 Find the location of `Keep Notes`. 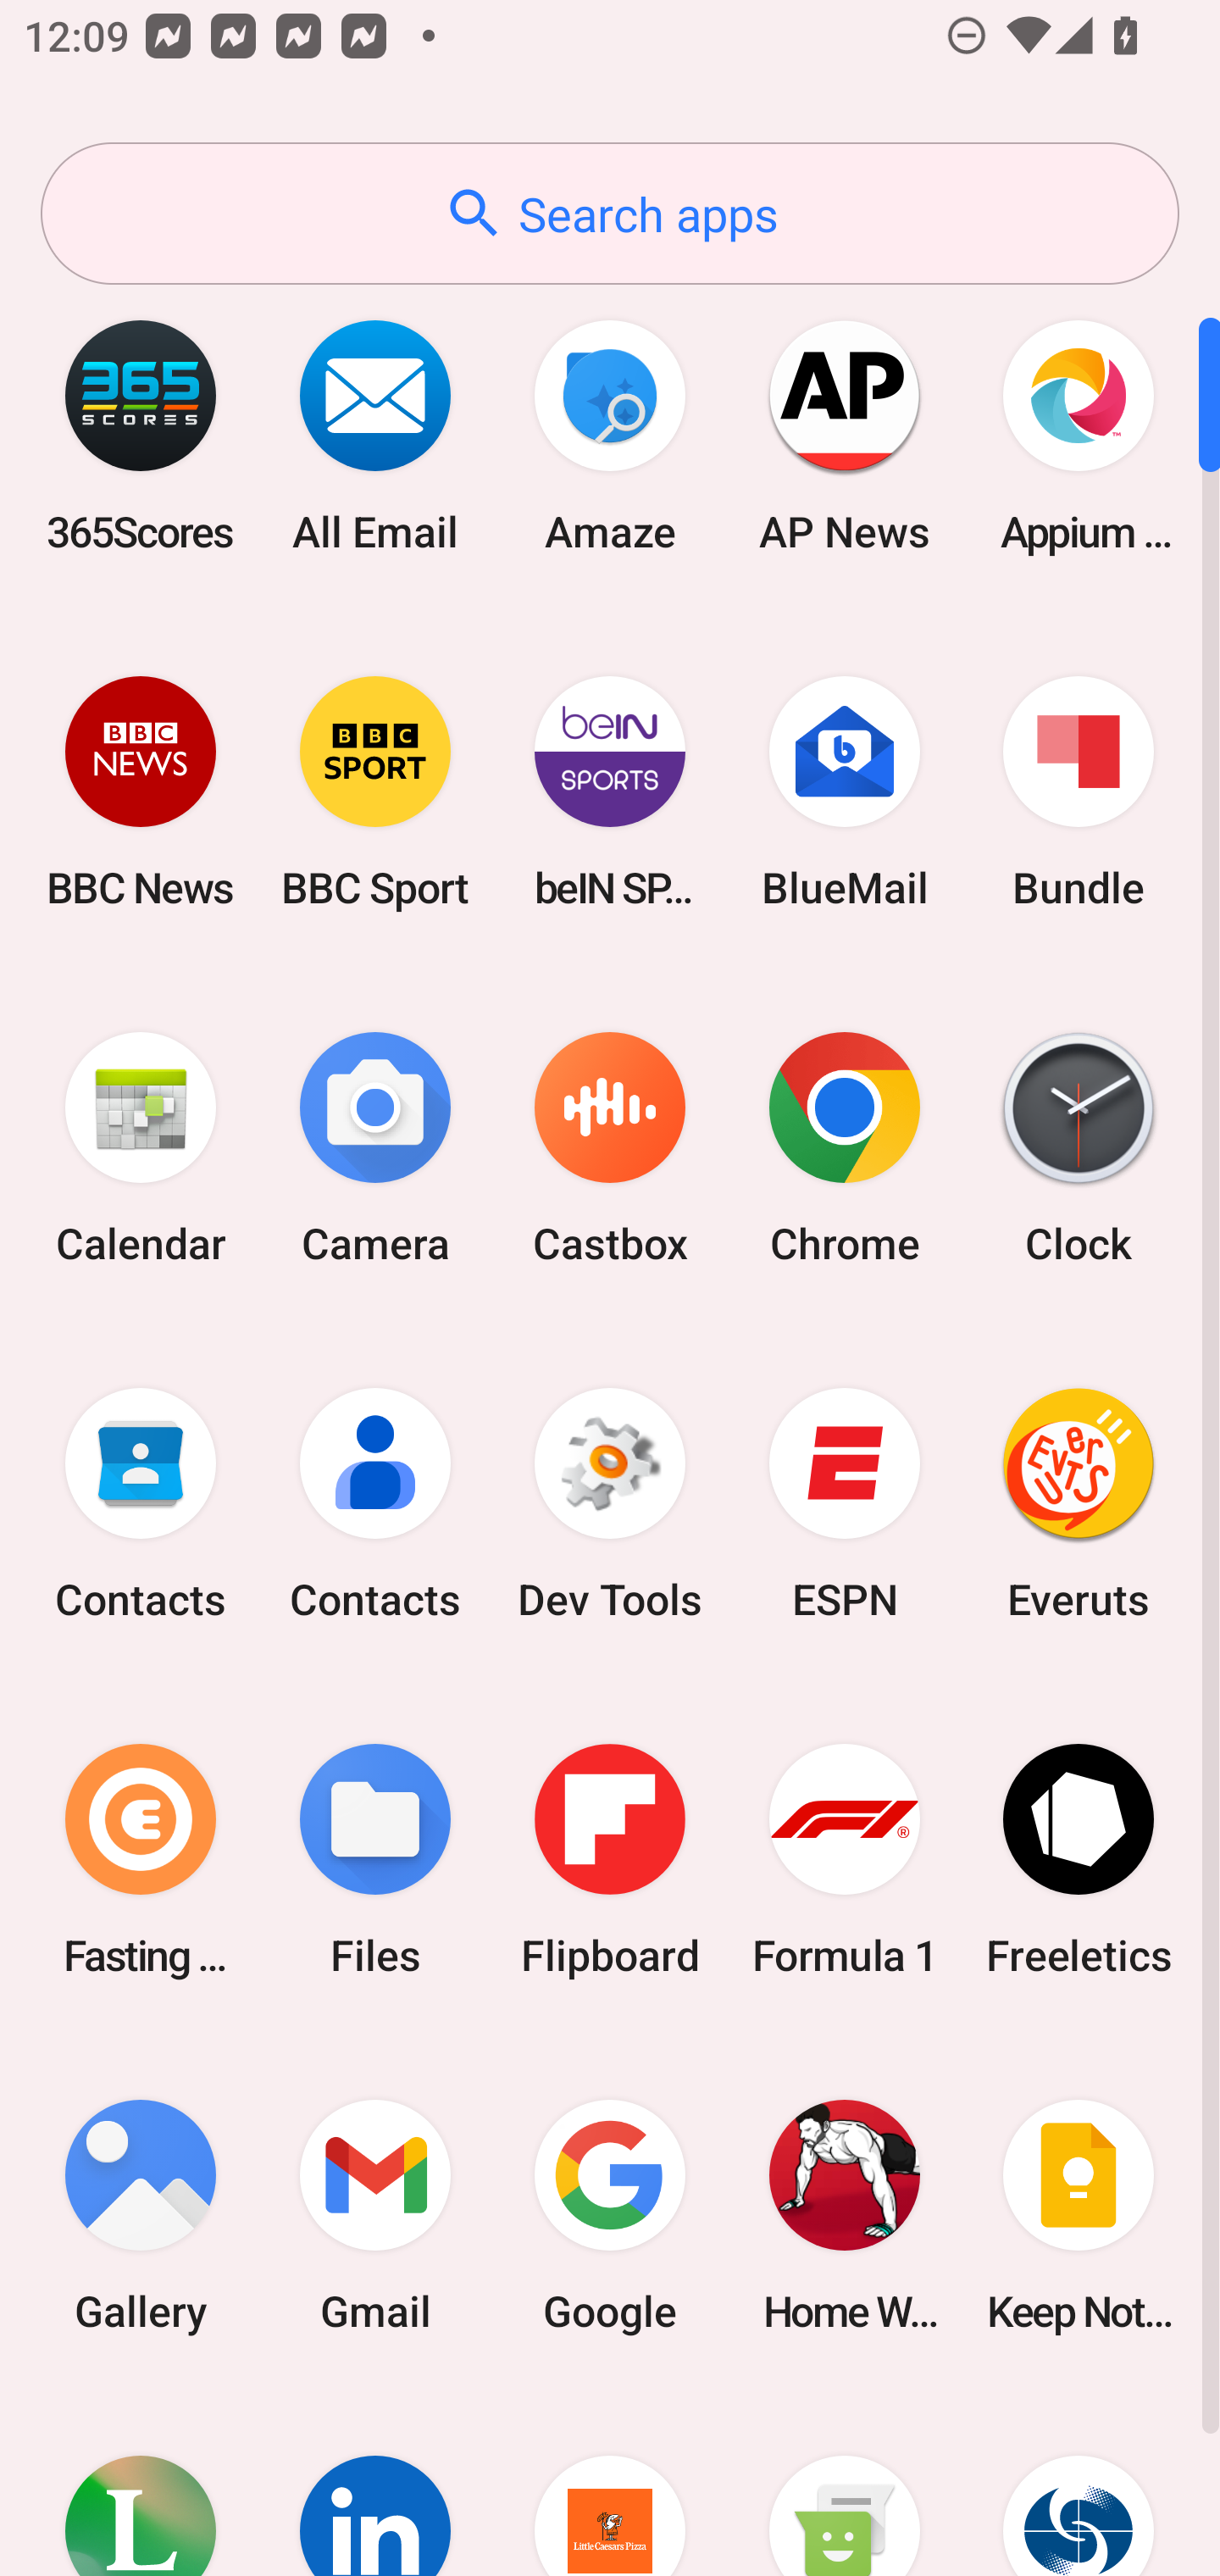

Keep Notes is located at coordinates (1079, 2215).